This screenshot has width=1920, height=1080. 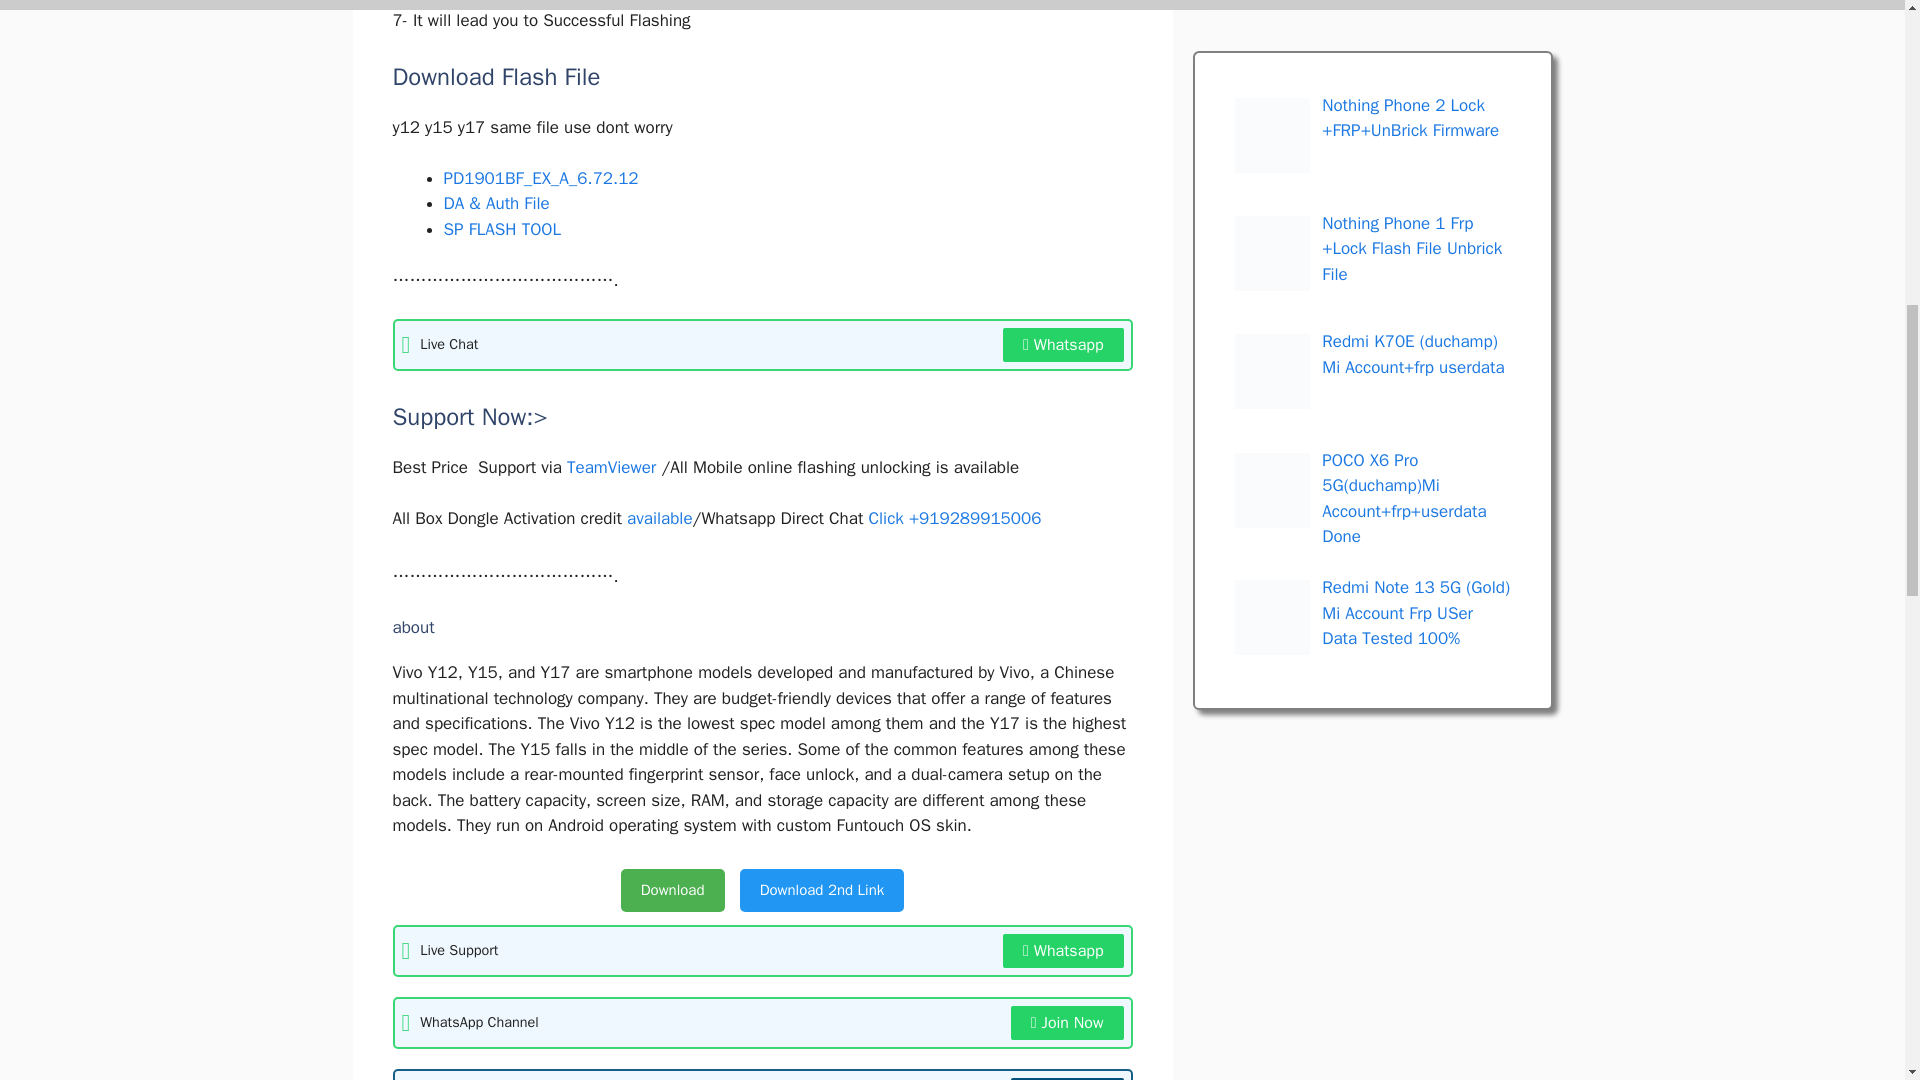 I want to click on TeamViewer, so click(x=611, y=467).